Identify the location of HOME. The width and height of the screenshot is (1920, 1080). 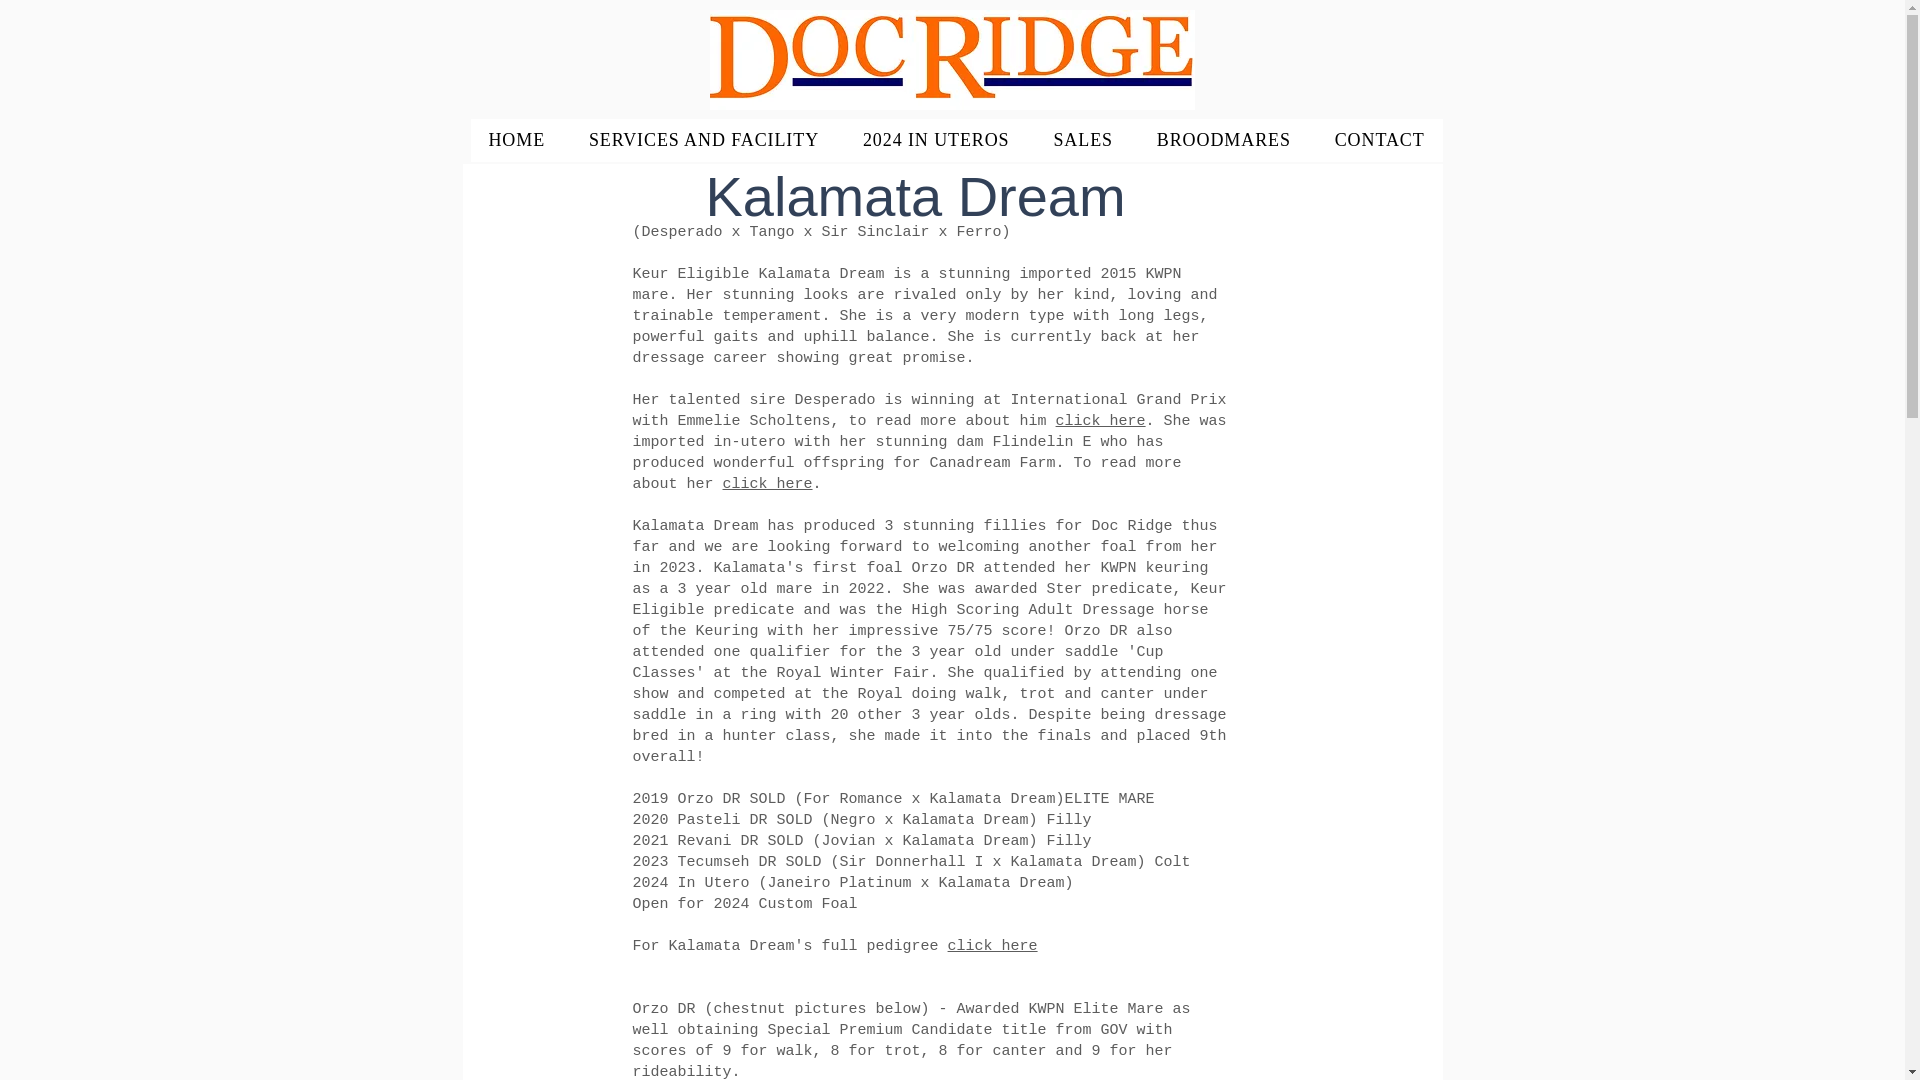
(516, 140).